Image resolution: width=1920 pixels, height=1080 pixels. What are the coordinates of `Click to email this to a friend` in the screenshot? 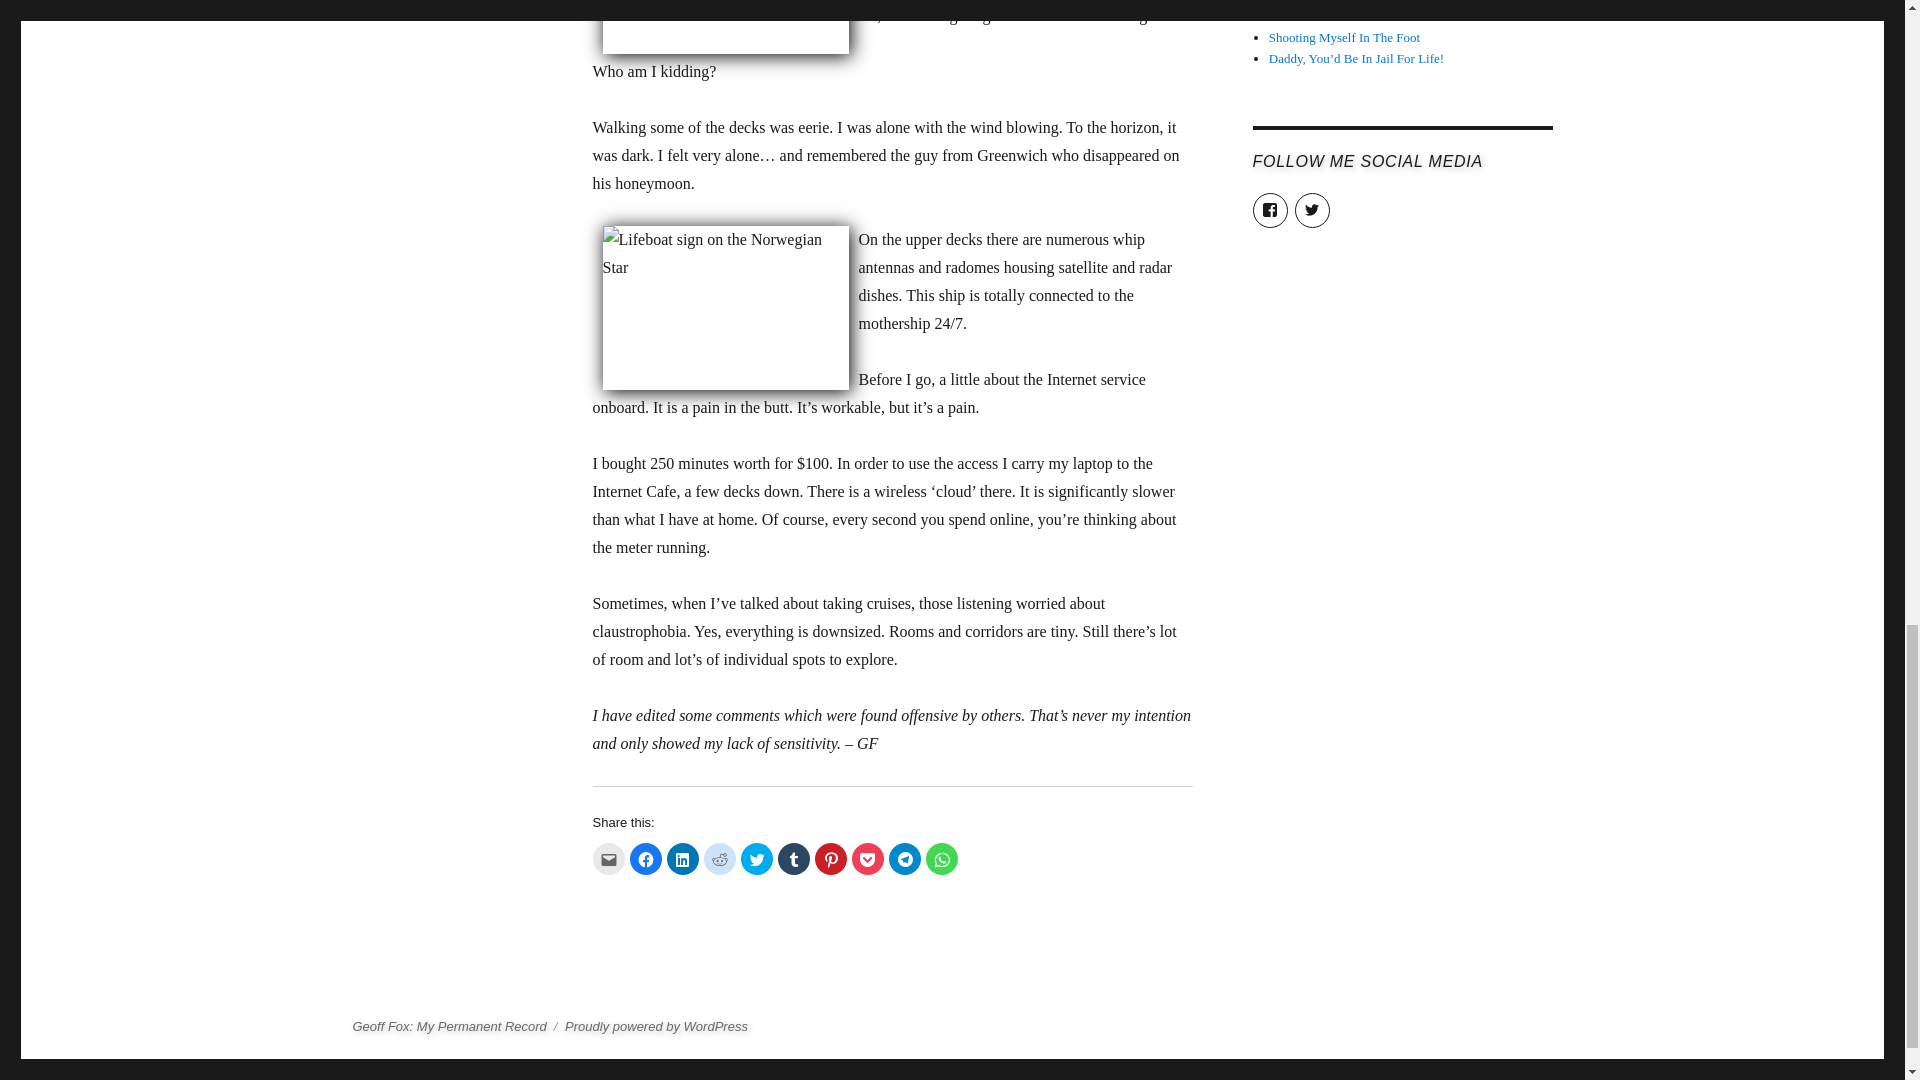 It's located at (608, 858).